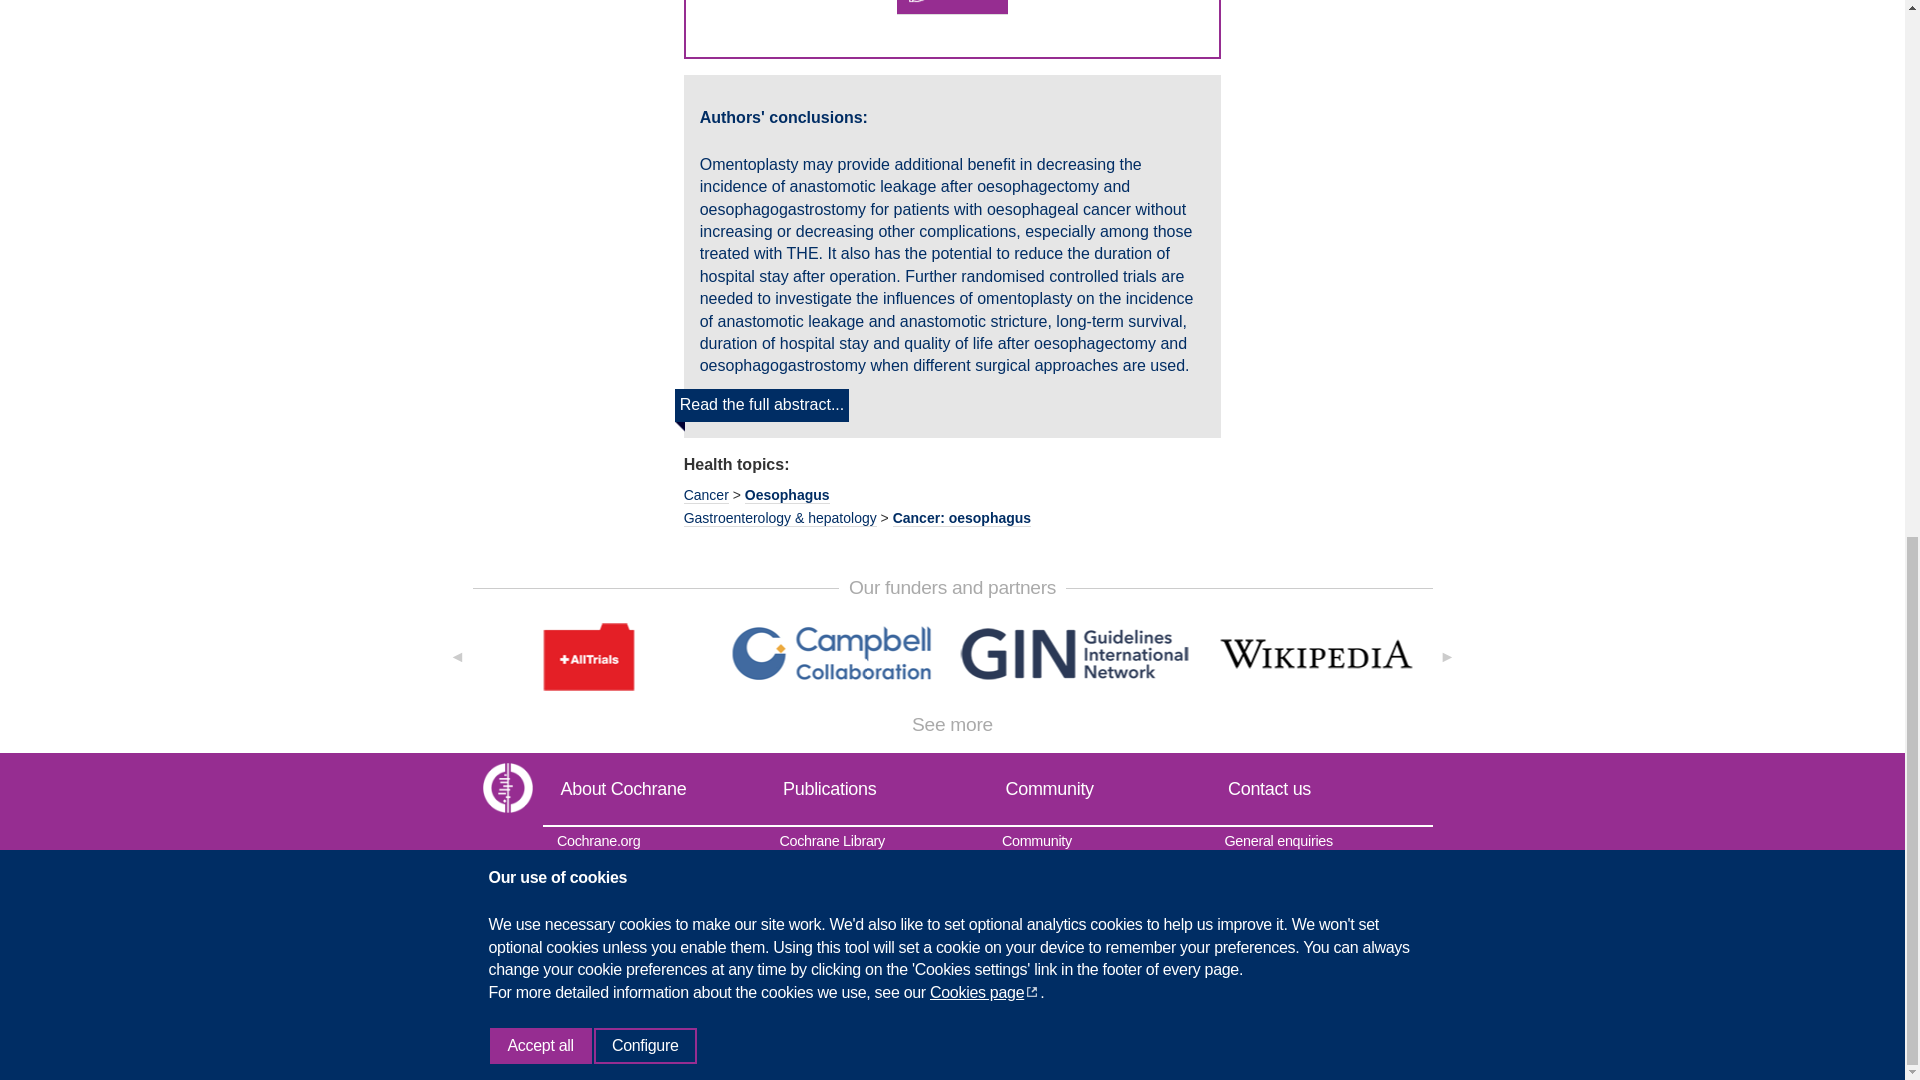 The image size is (1920, 1080). What do you see at coordinates (951, 8) in the screenshot?
I see `Donate` at bounding box center [951, 8].